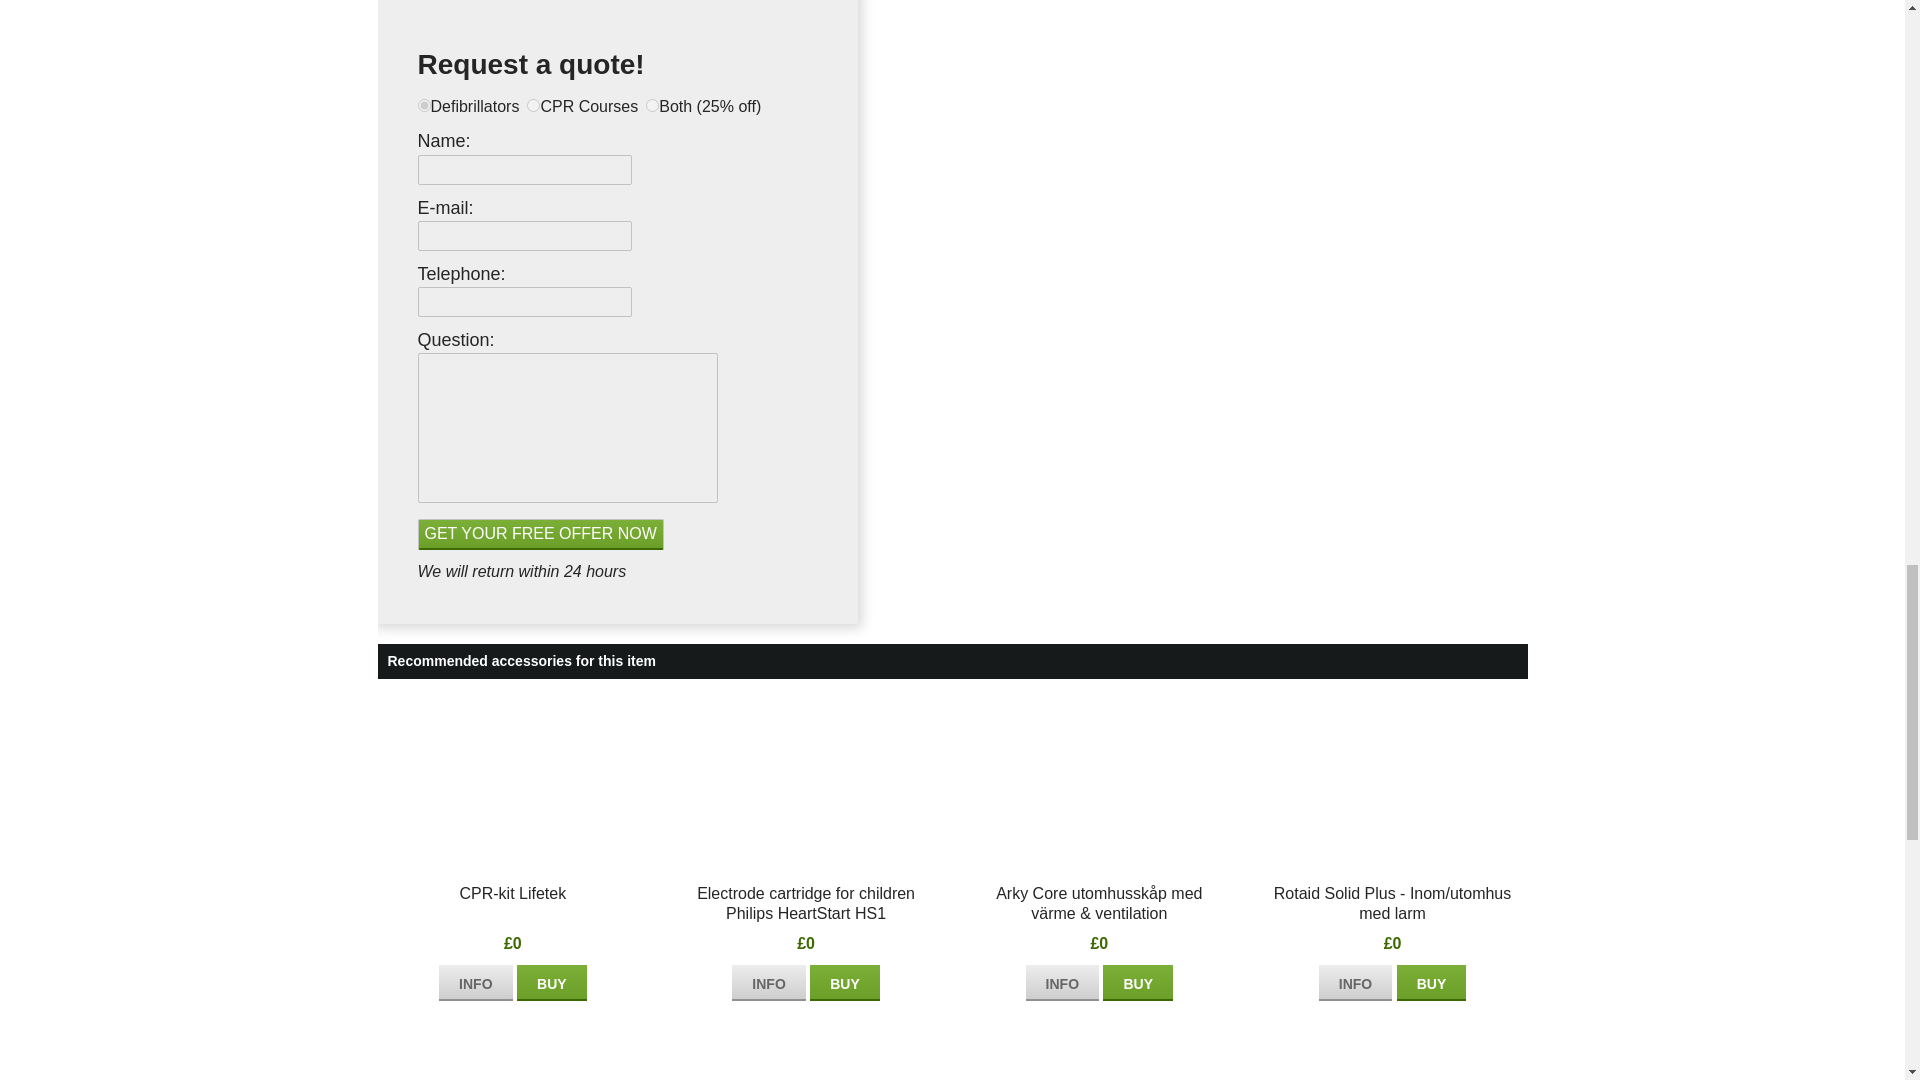 This screenshot has width=1920, height=1080. Describe the element at coordinates (424, 106) in the screenshot. I see `Defibrillators` at that location.